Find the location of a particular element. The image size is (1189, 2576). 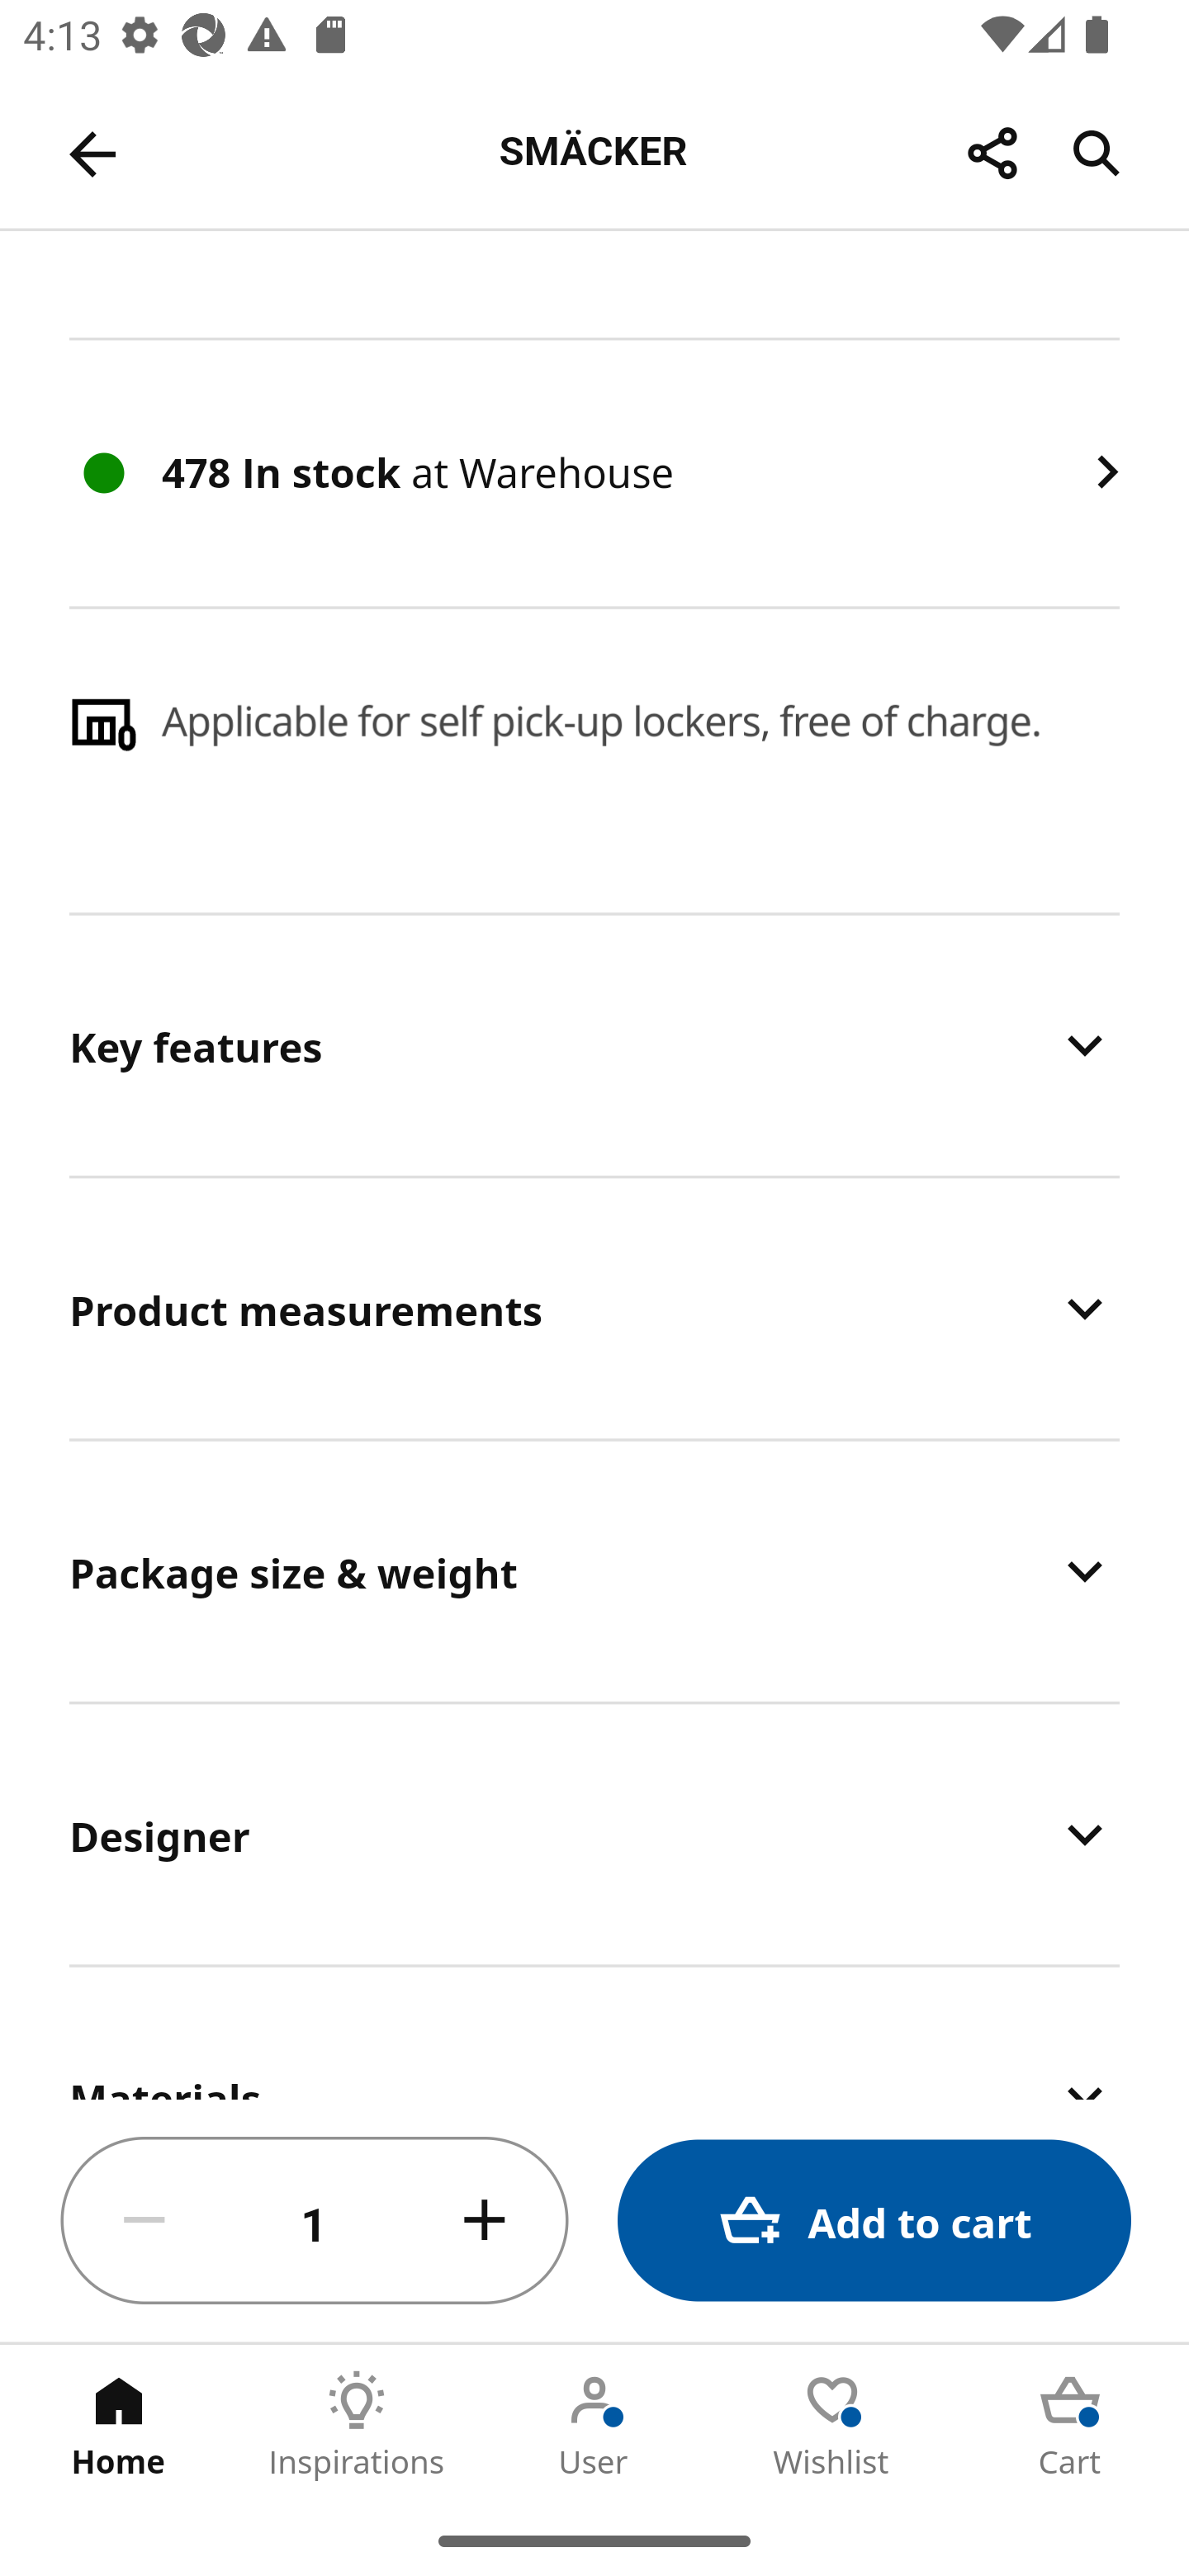

478 In stock at Warehouse is located at coordinates (594, 472).